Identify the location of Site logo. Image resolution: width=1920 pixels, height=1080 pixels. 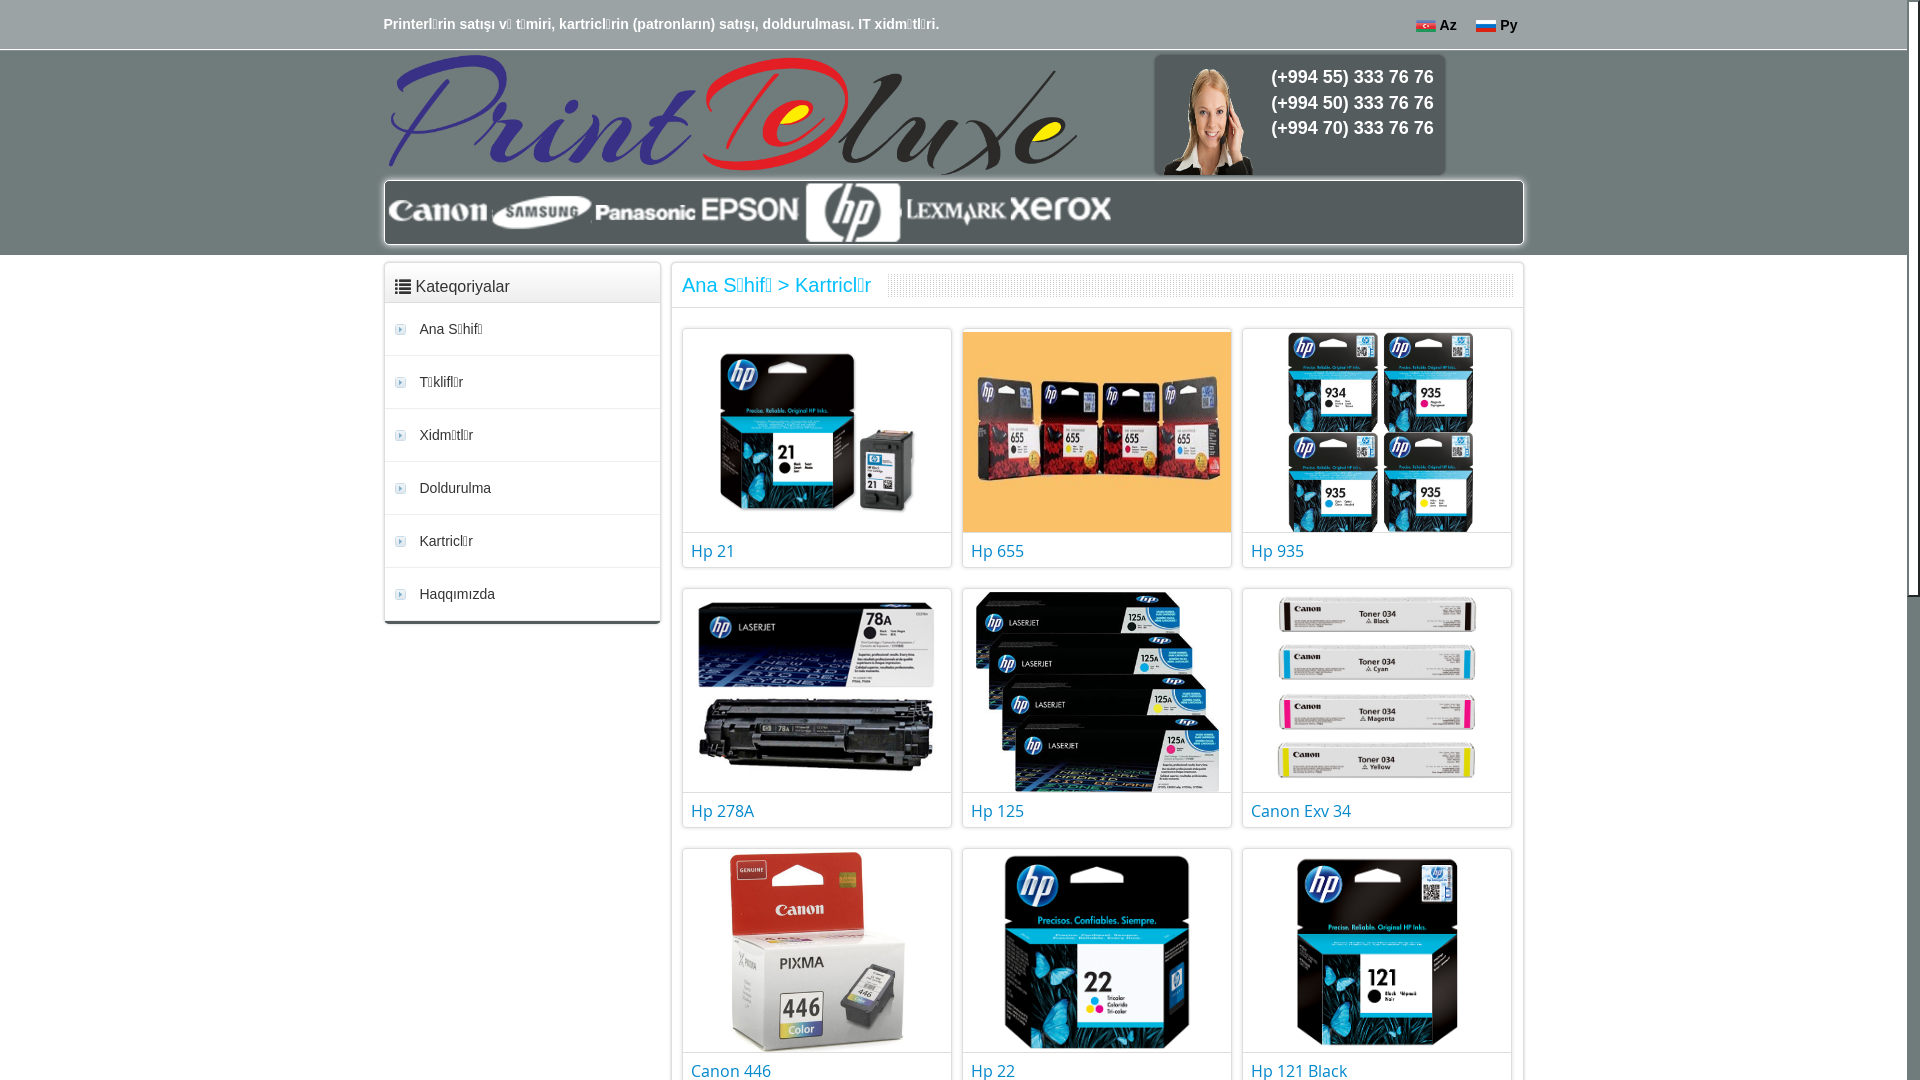
(732, 115).